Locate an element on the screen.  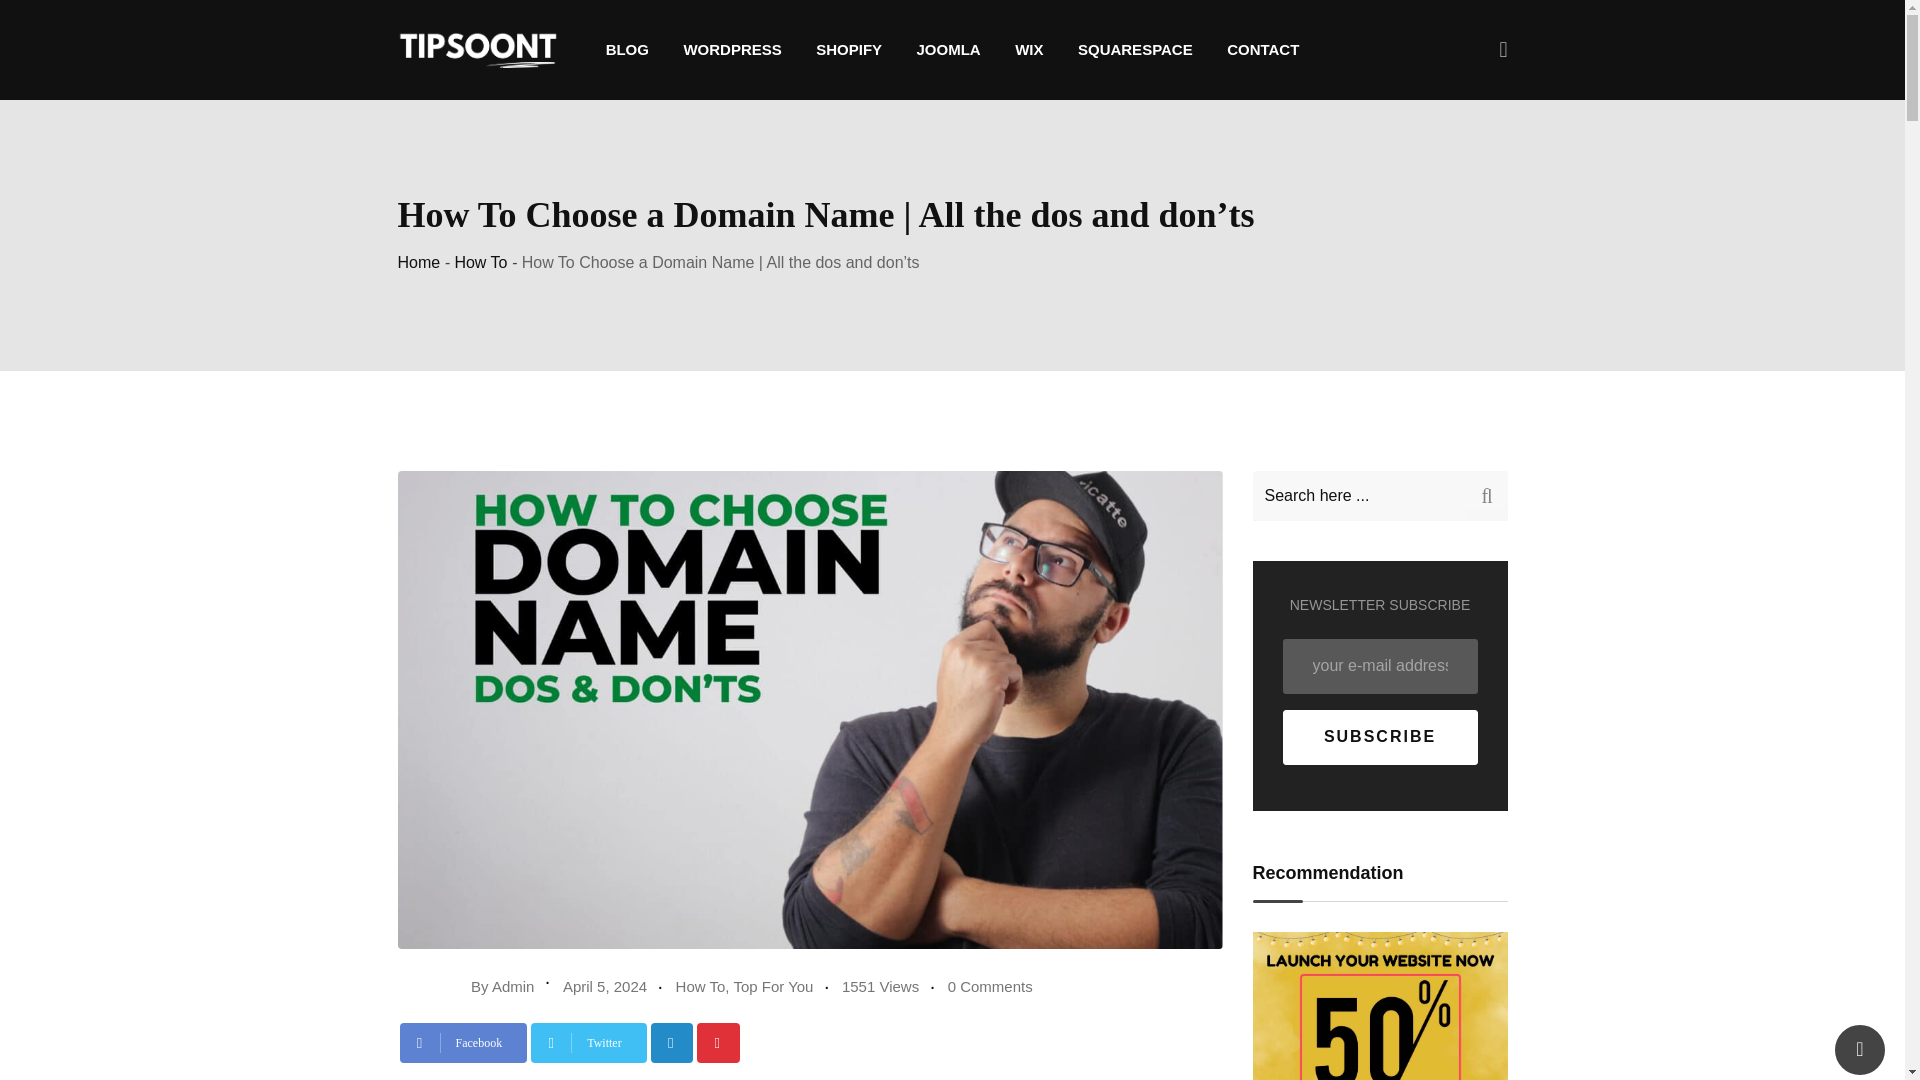
How To is located at coordinates (480, 262).